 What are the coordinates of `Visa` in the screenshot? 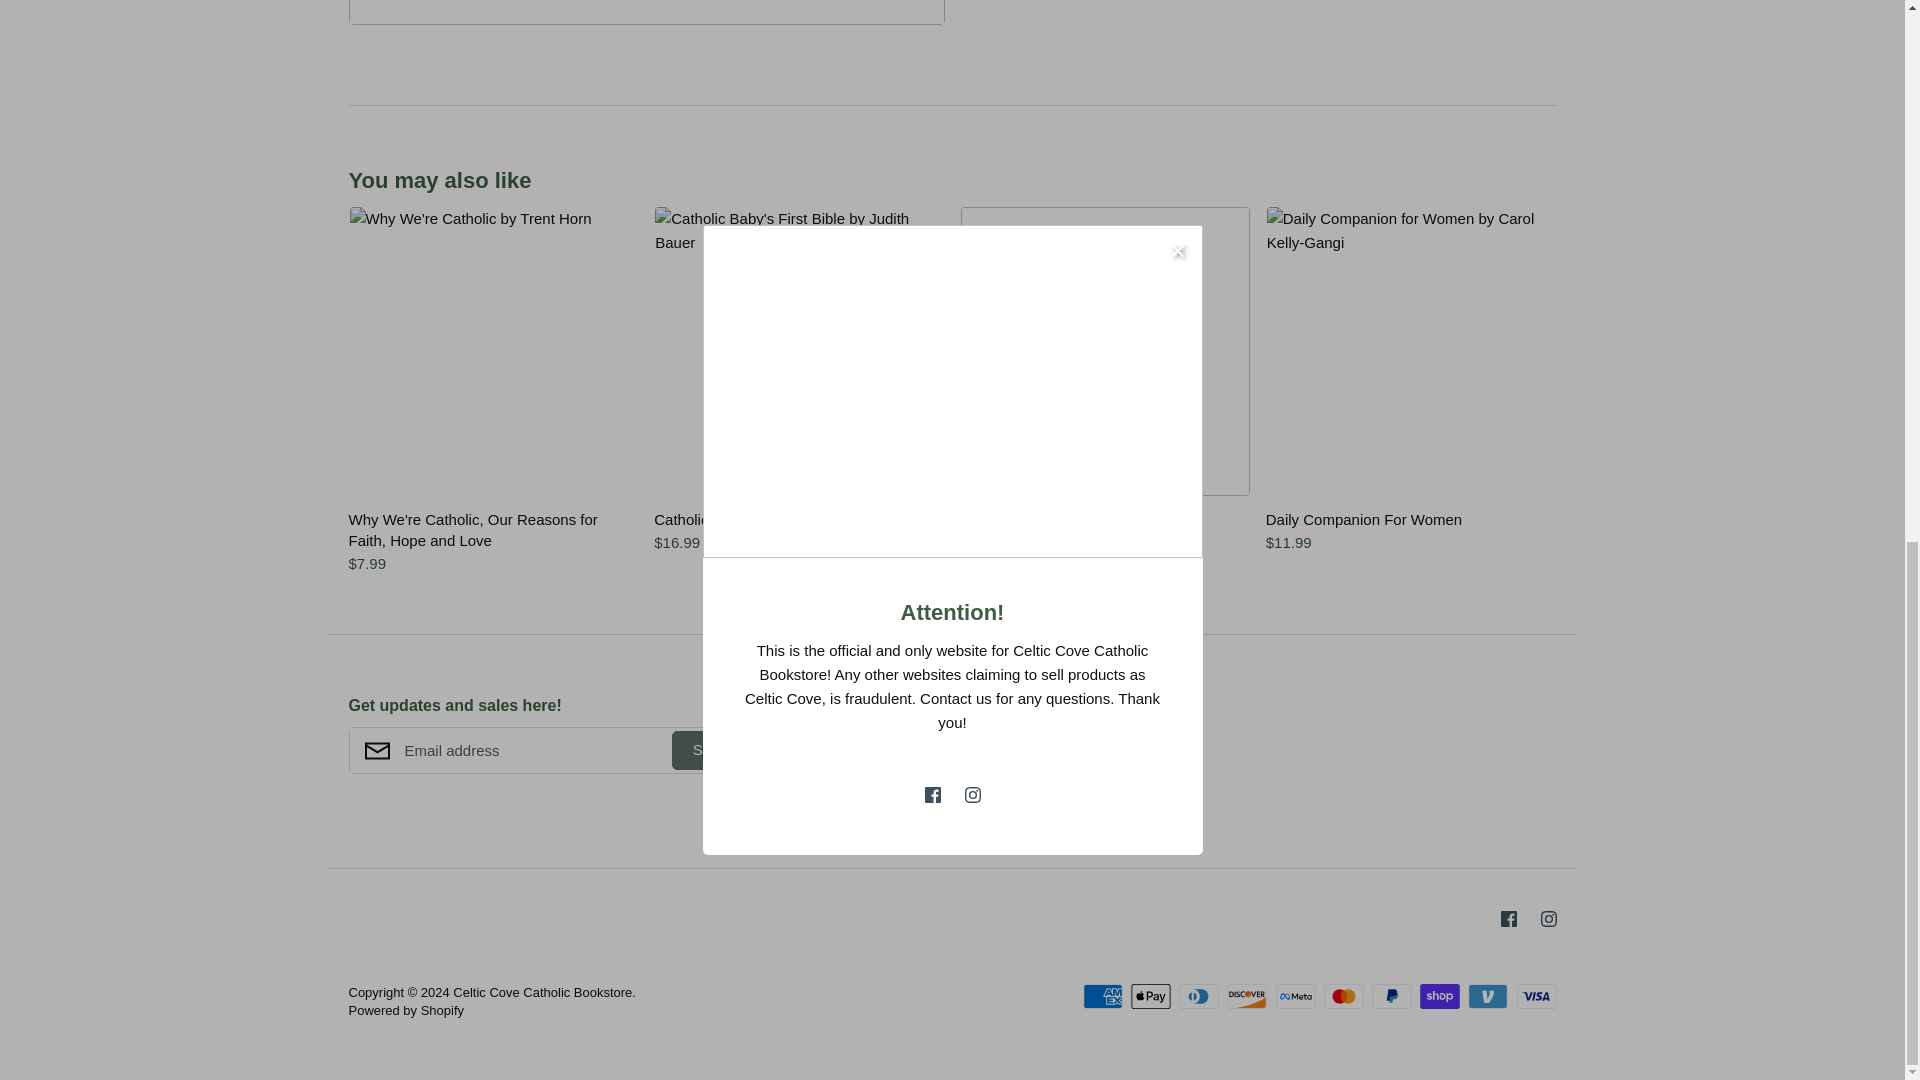 It's located at (1536, 996).